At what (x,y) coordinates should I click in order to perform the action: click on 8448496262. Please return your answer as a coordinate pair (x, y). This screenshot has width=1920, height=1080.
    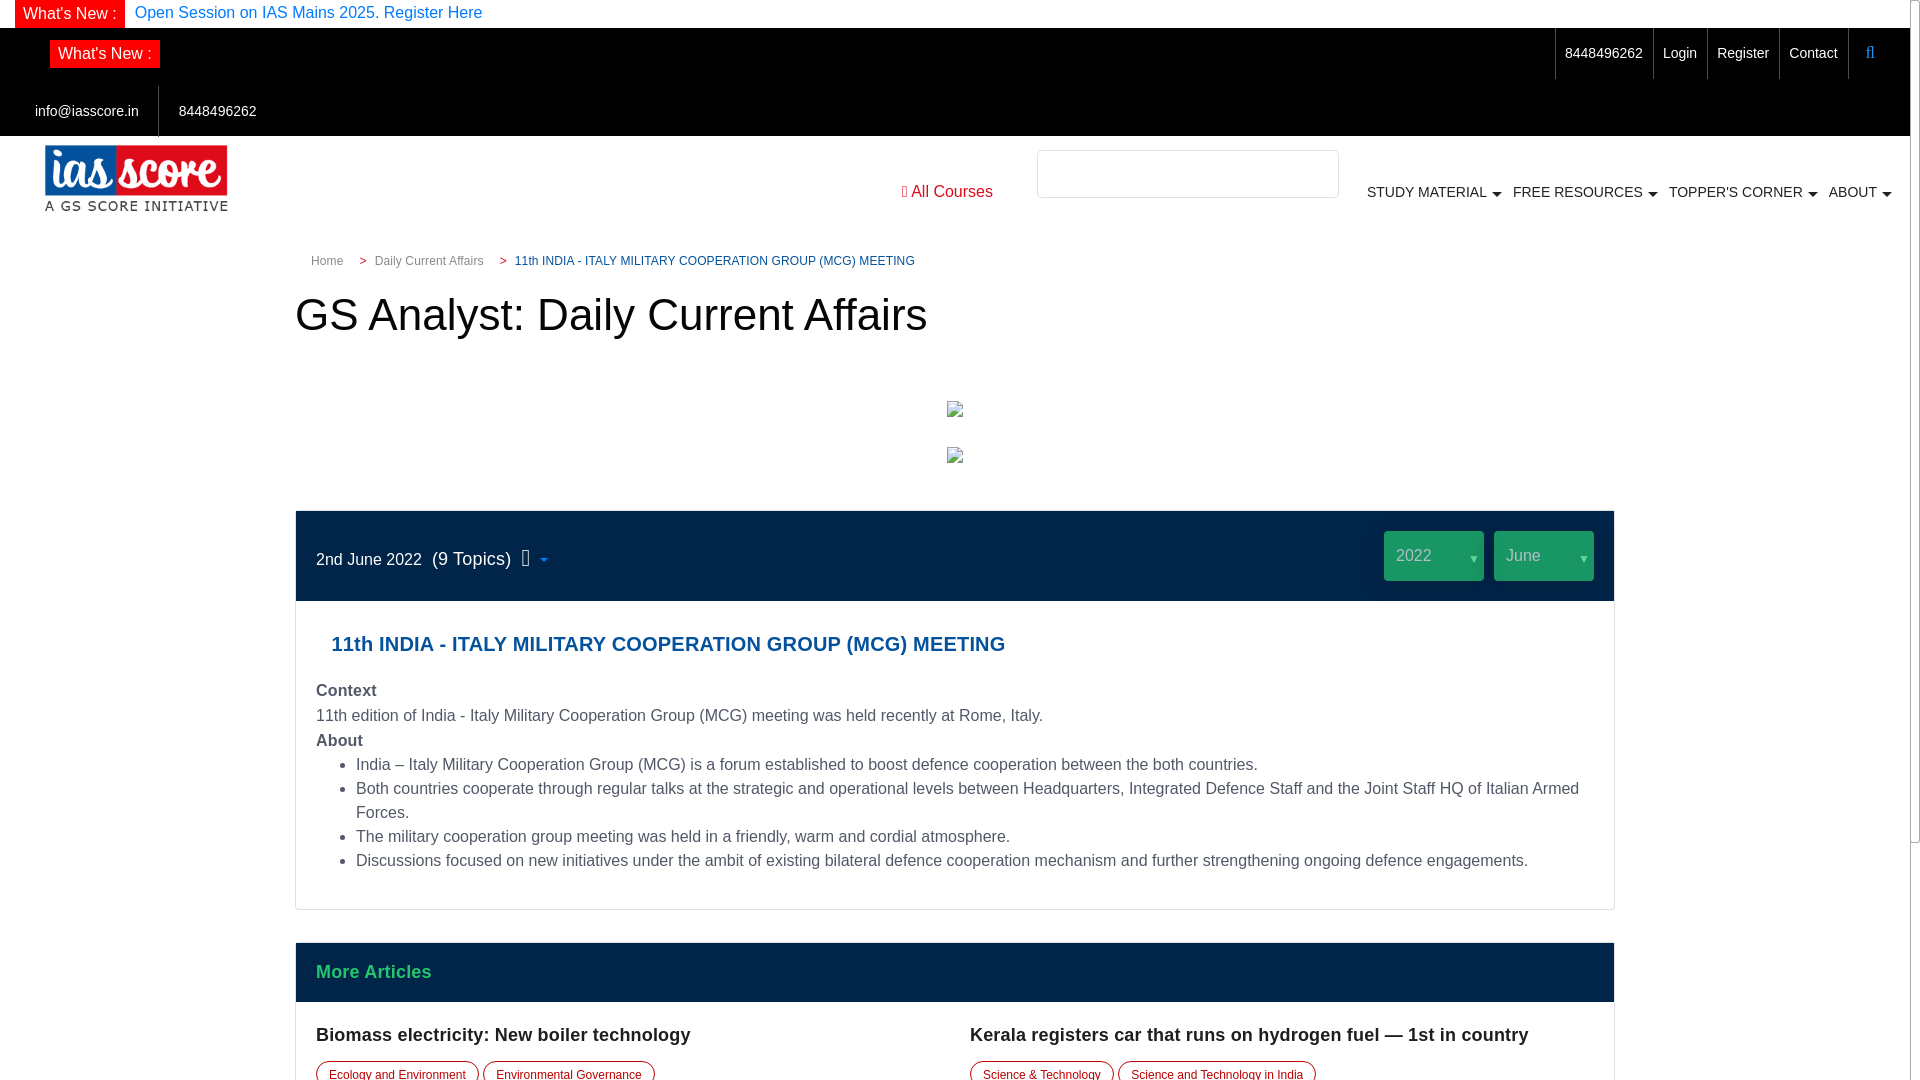
    Looking at the image, I should click on (1604, 52).